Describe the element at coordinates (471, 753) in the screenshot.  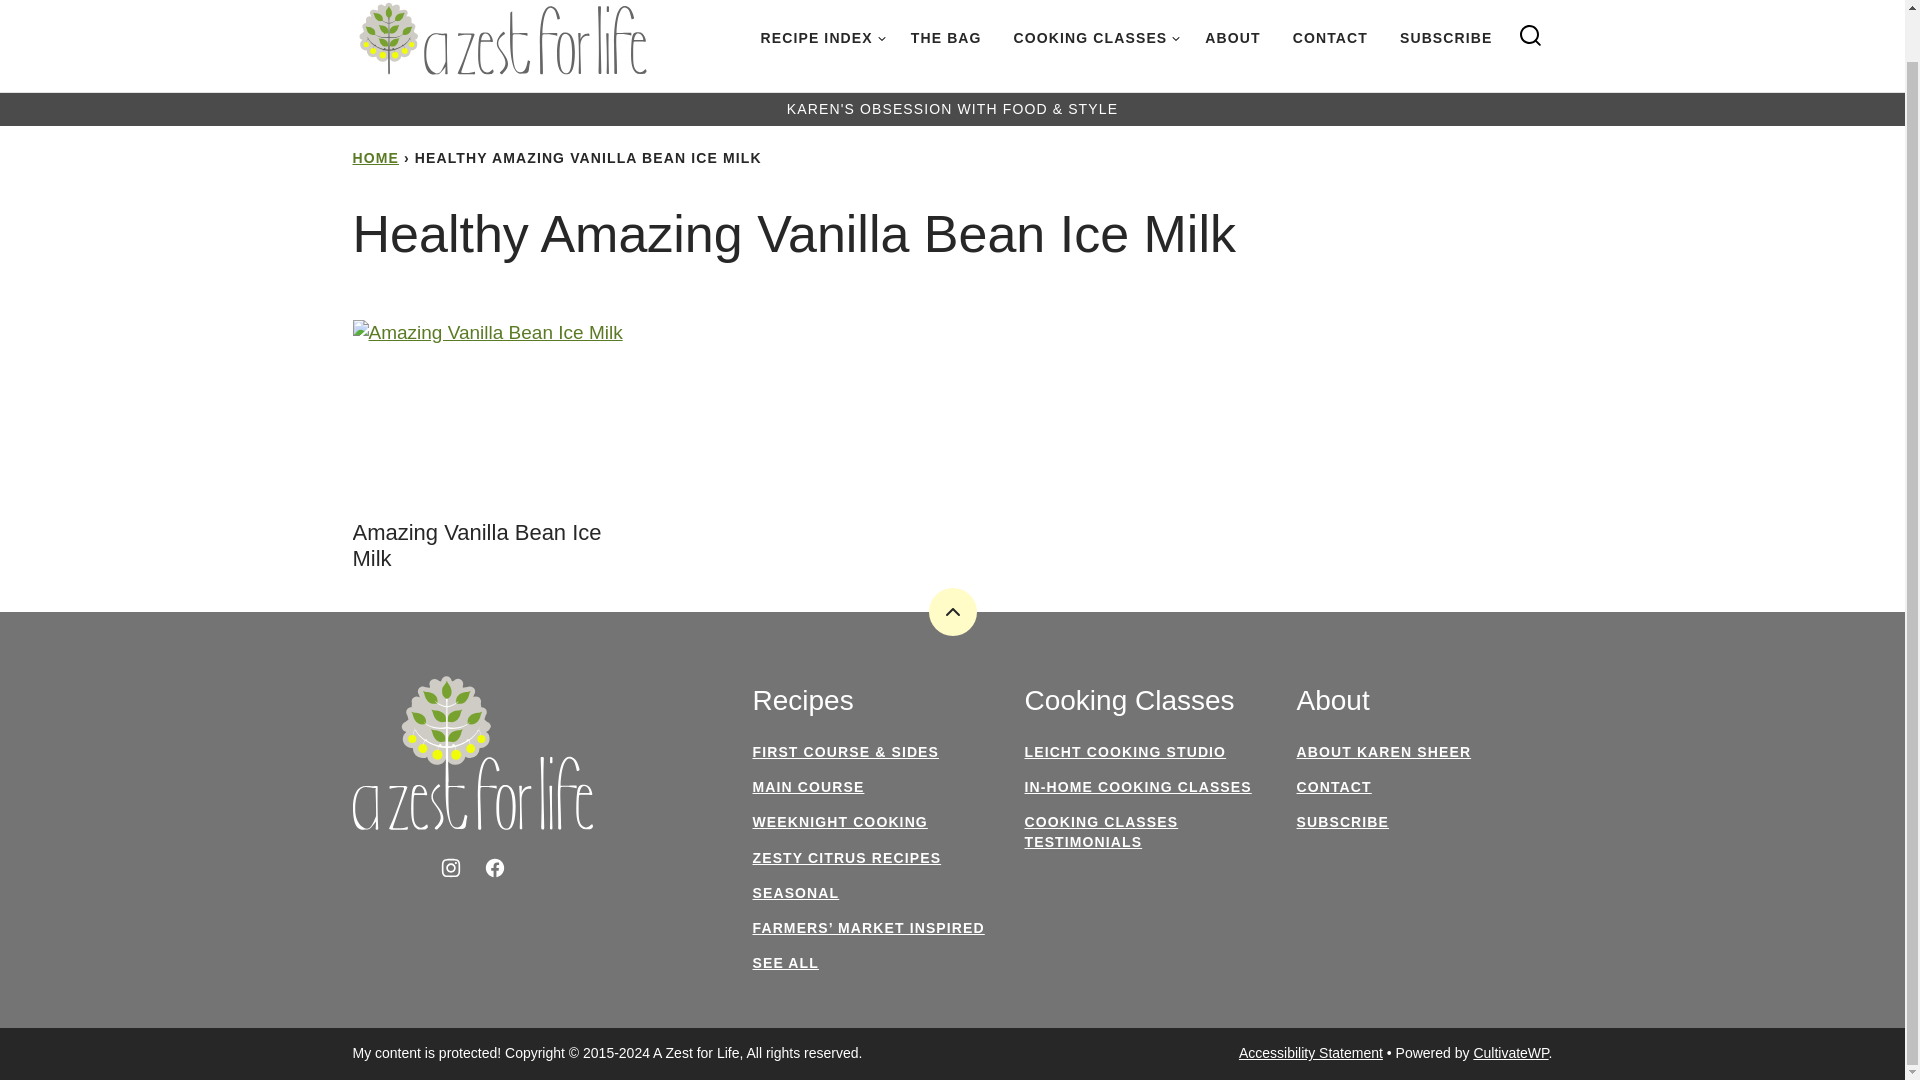
I see `A Zest for Life` at that location.